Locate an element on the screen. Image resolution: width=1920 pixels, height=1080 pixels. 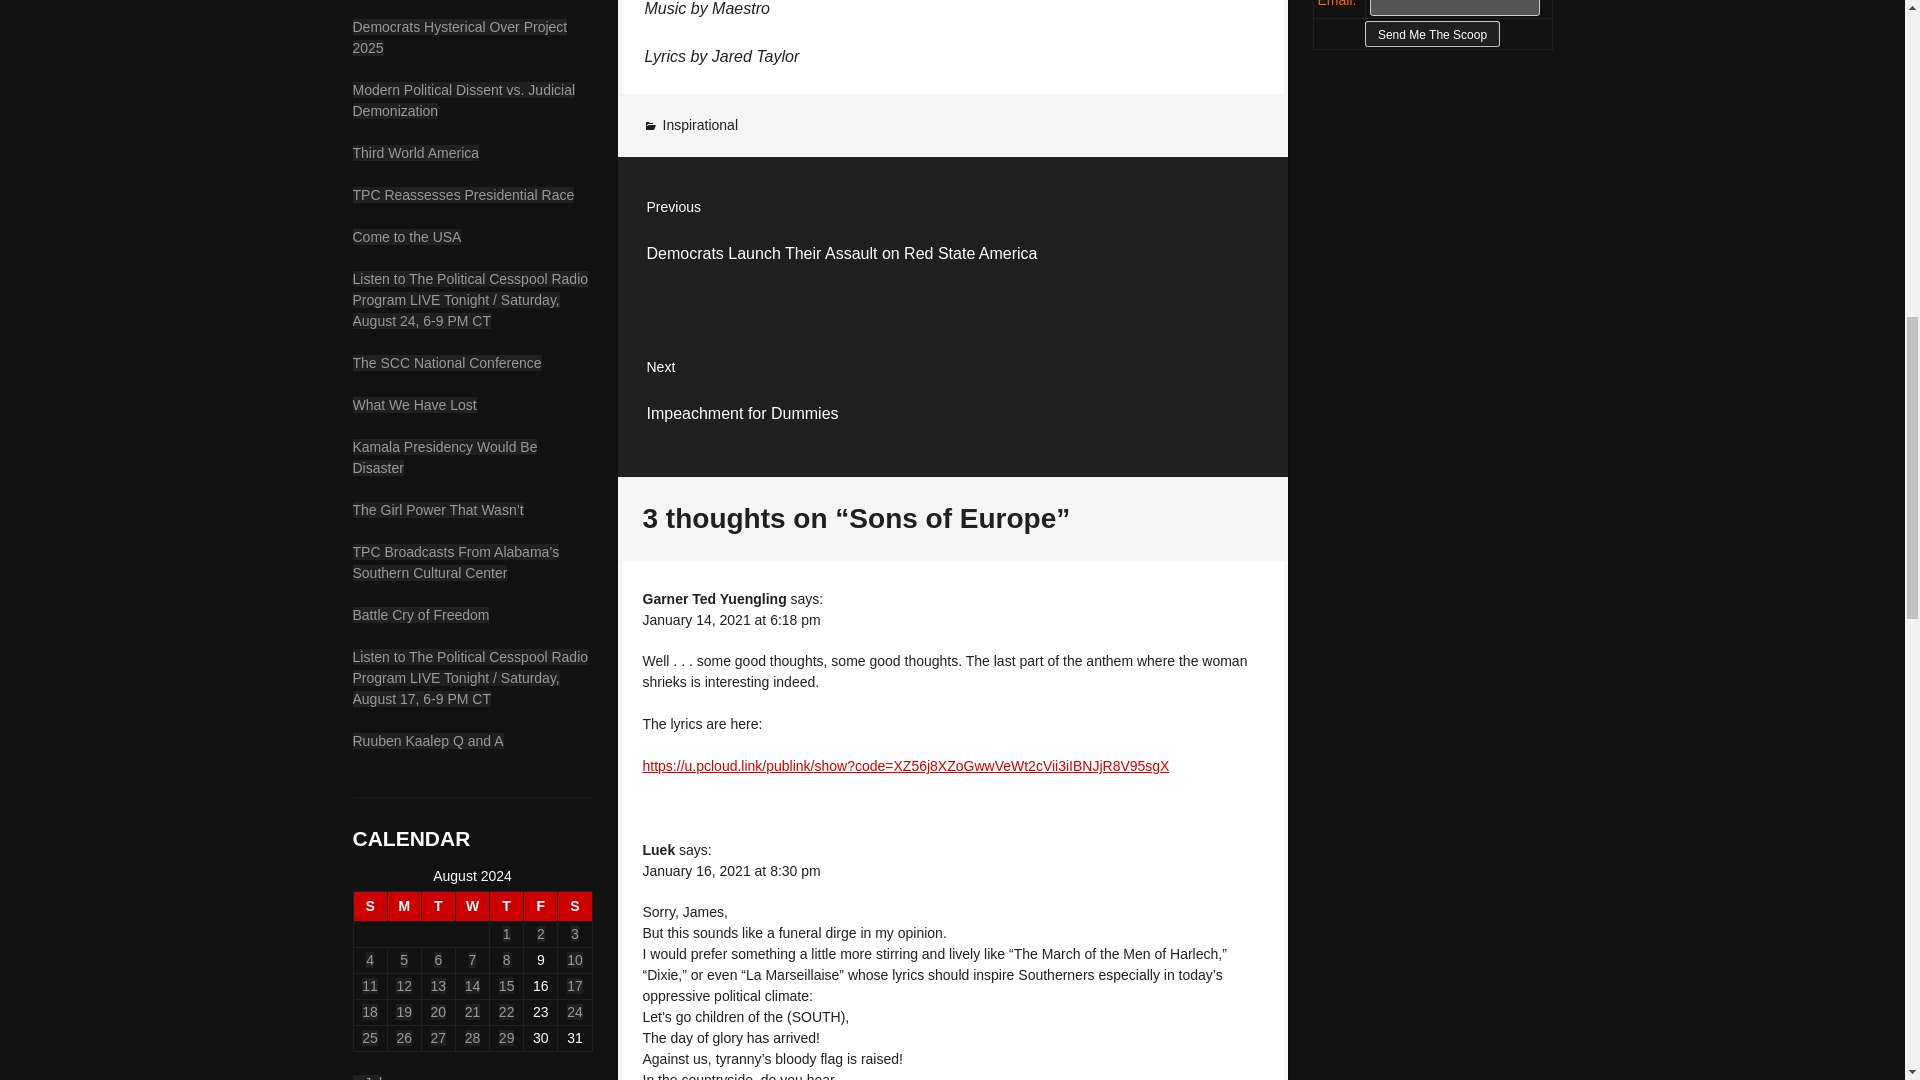
Modern Political Dissent vs. Judicial Demonization is located at coordinates (420, 614).